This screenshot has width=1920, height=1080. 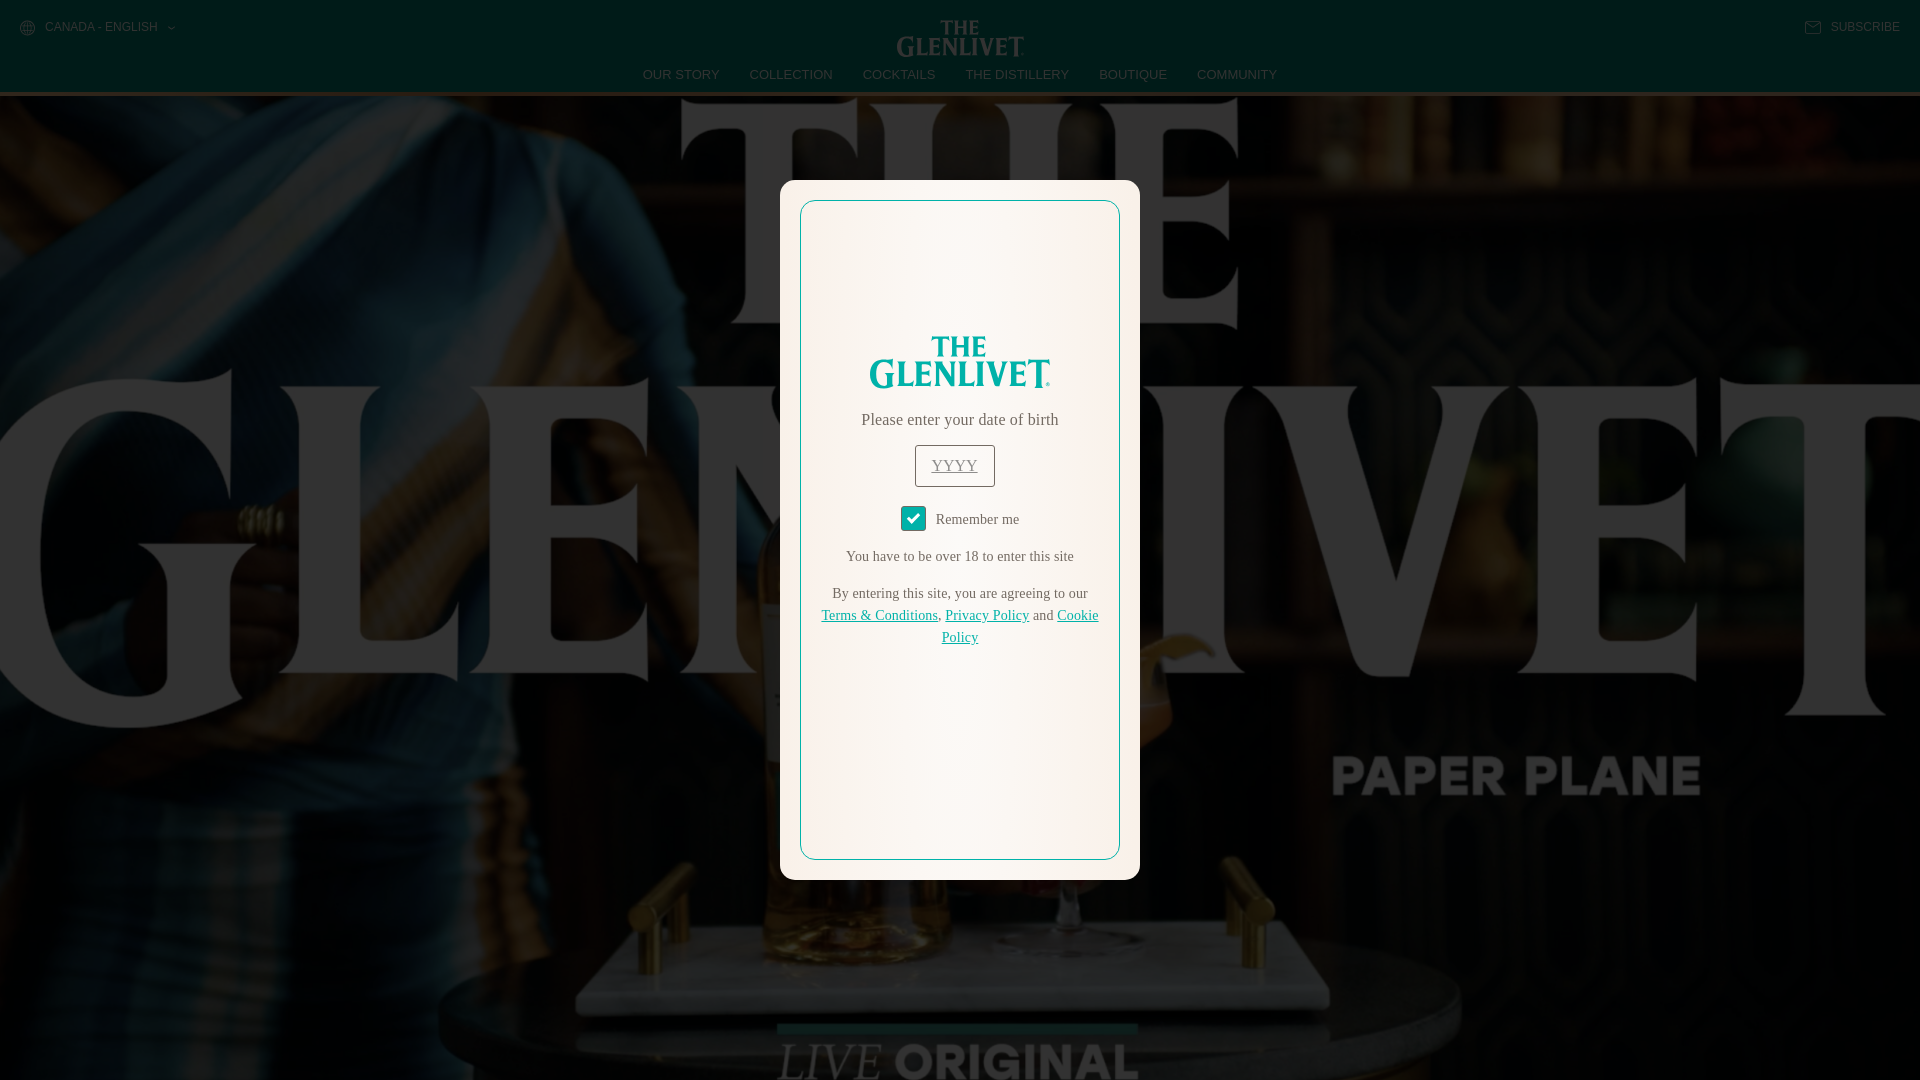 I want to click on year, so click(x=954, y=466).